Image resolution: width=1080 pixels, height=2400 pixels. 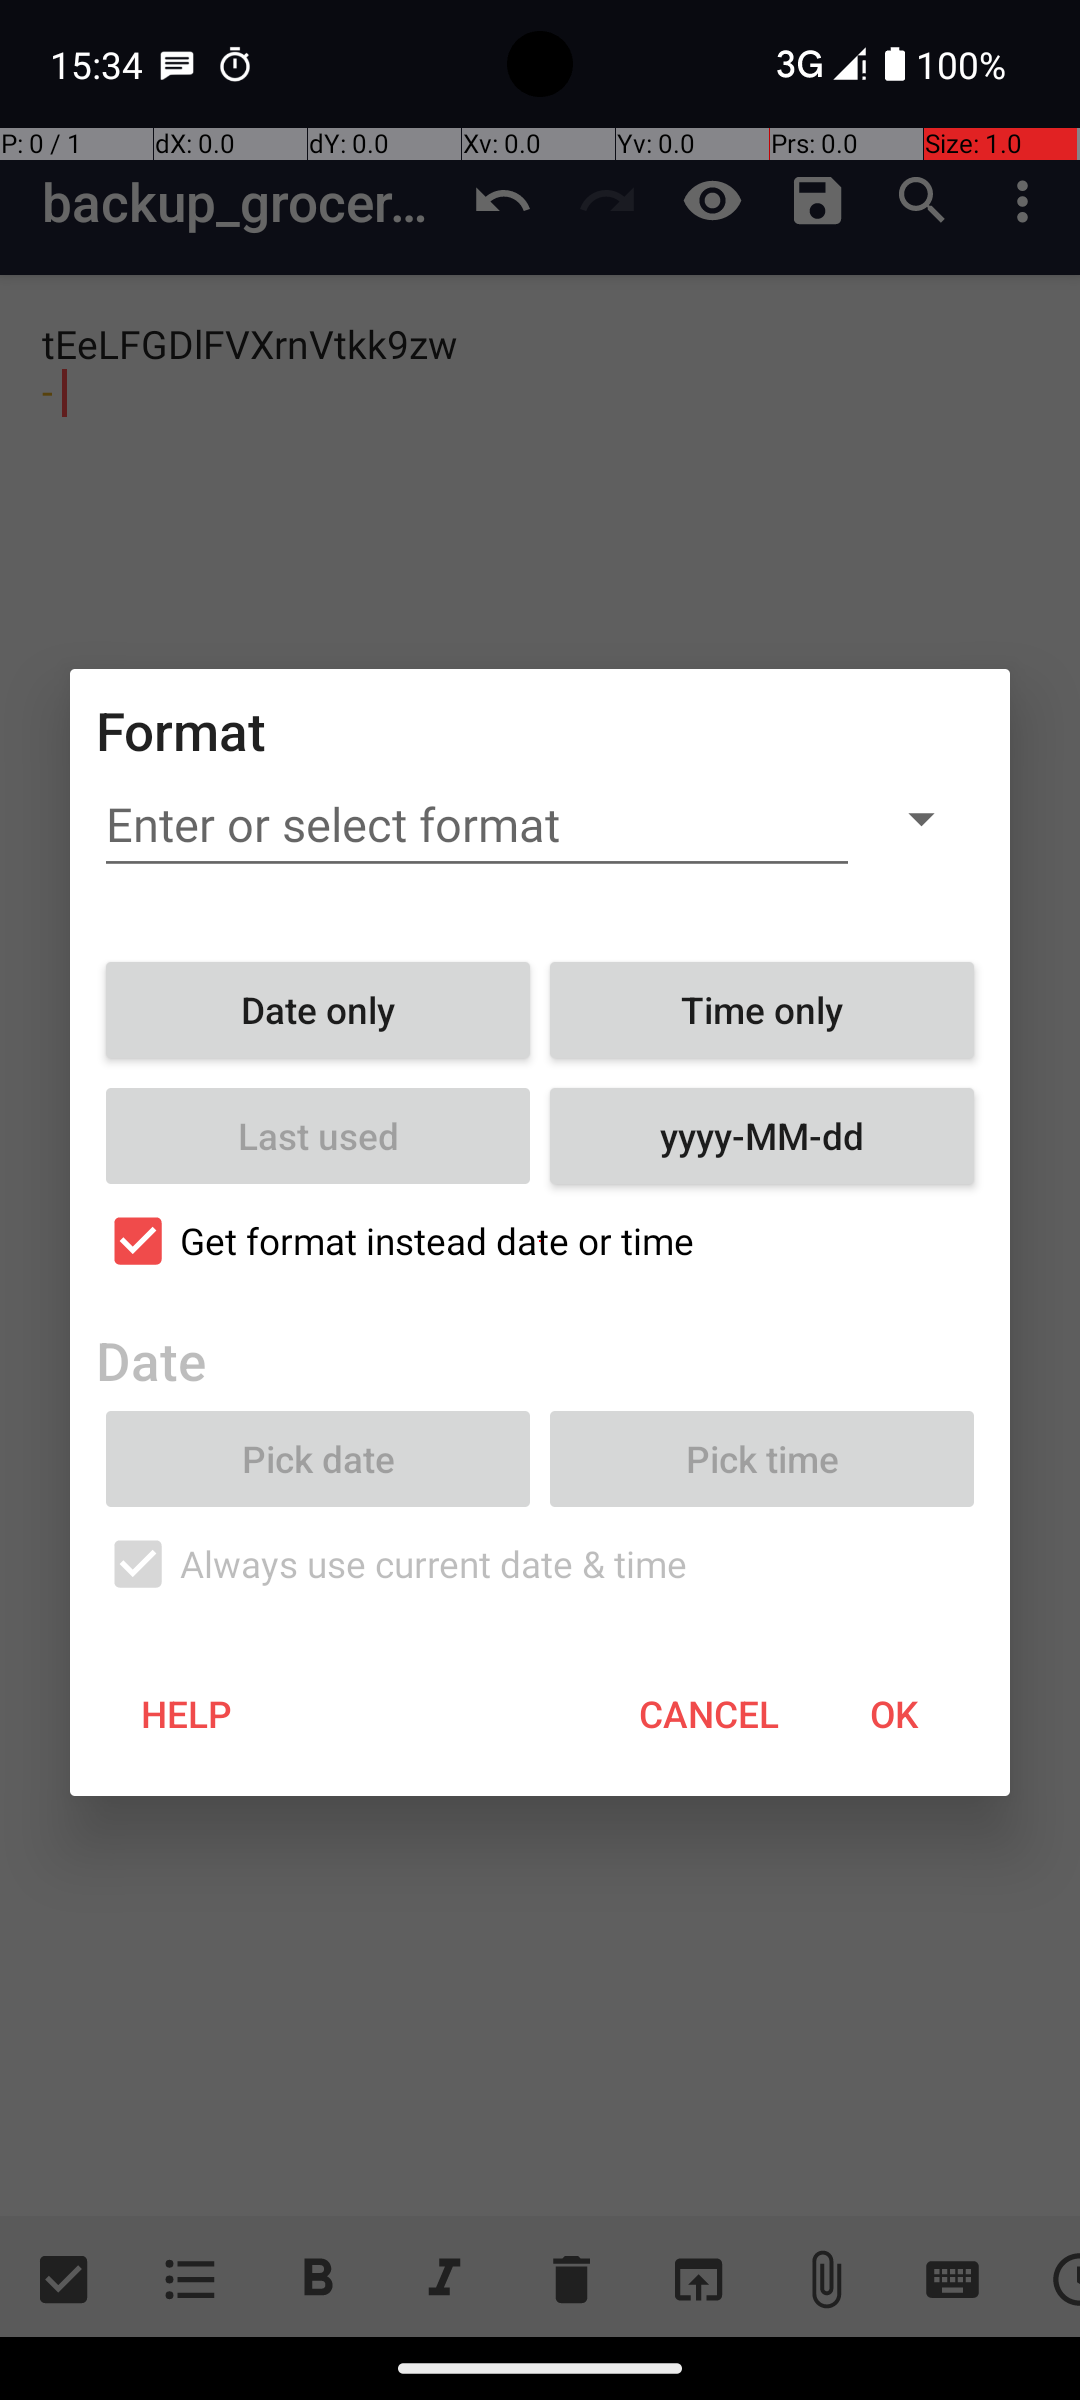 What do you see at coordinates (318, 1136) in the screenshot?
I see `Last used` at bounding box center [318, 1136].